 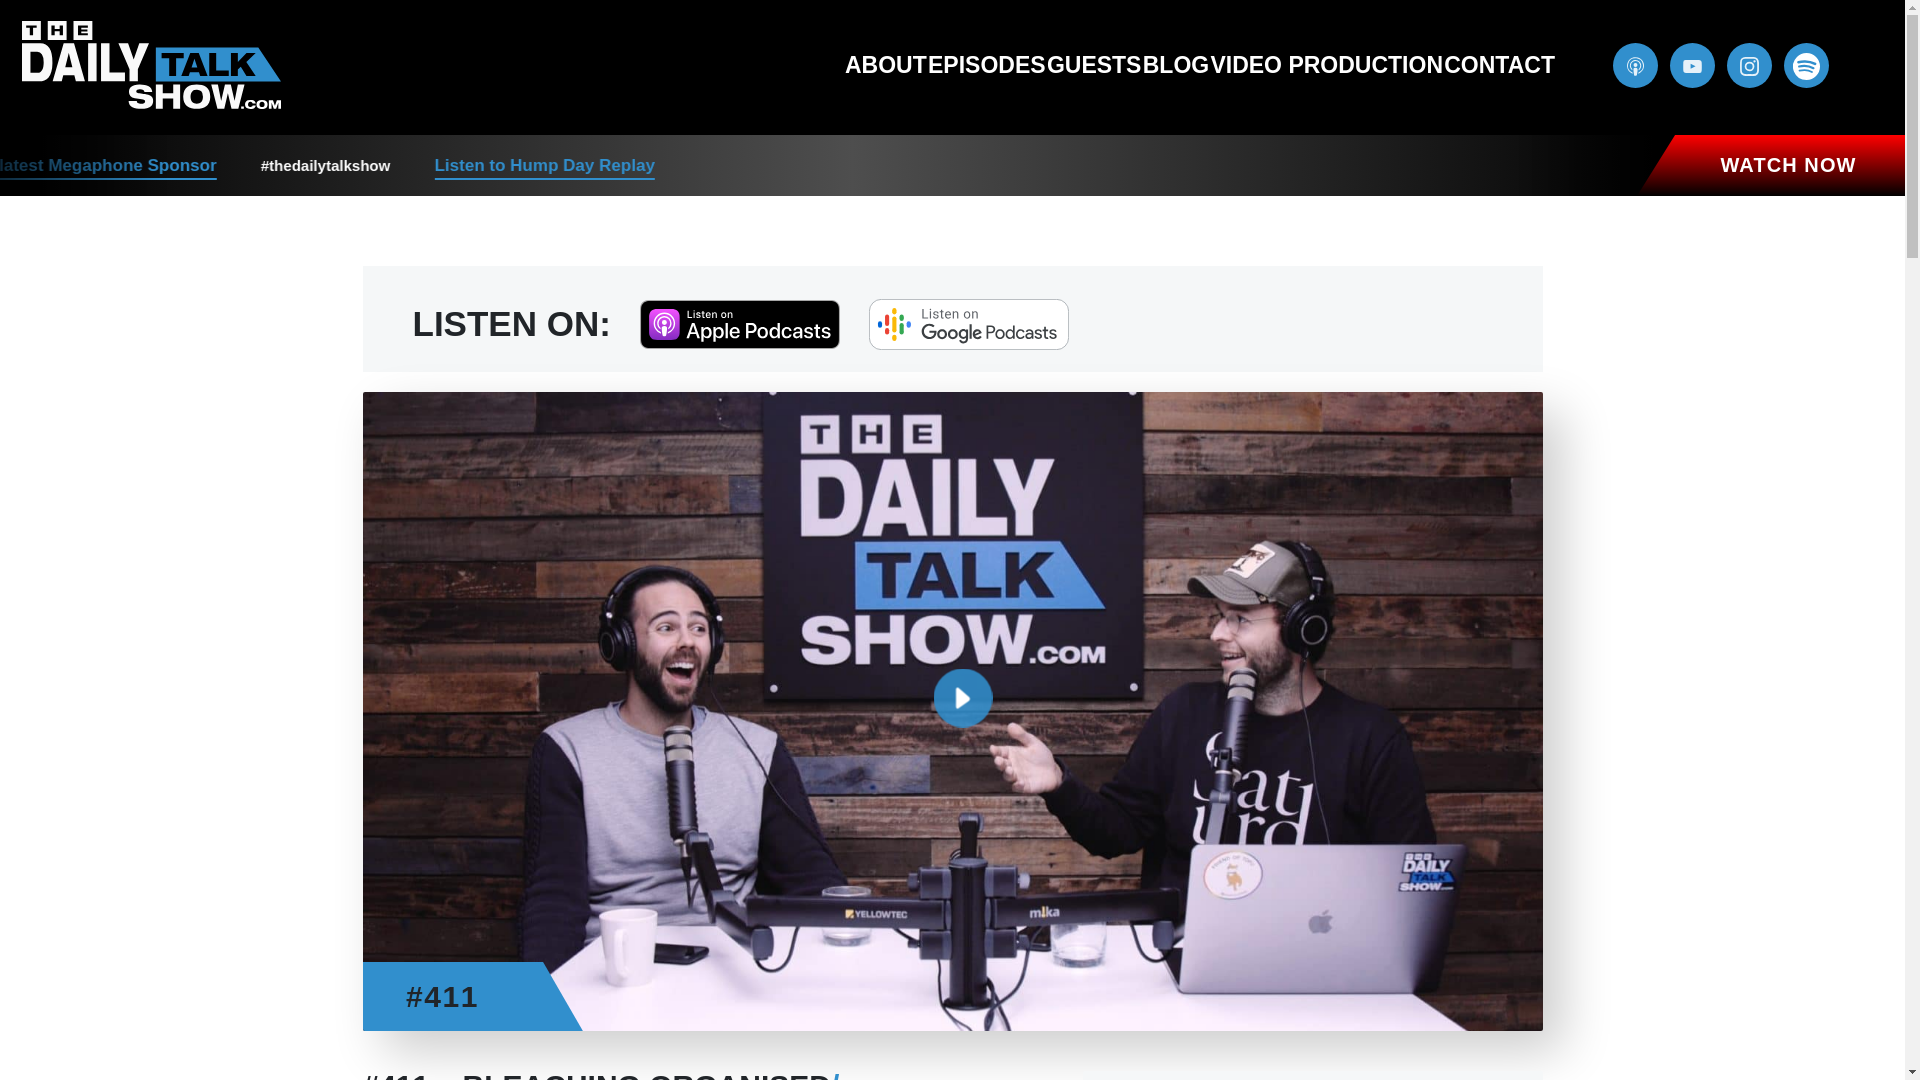 What do you see at coordinates (147, 166) in the screenshot?
I see `See our latest Megaphone Sponsor` at bounding box center [147, 166].